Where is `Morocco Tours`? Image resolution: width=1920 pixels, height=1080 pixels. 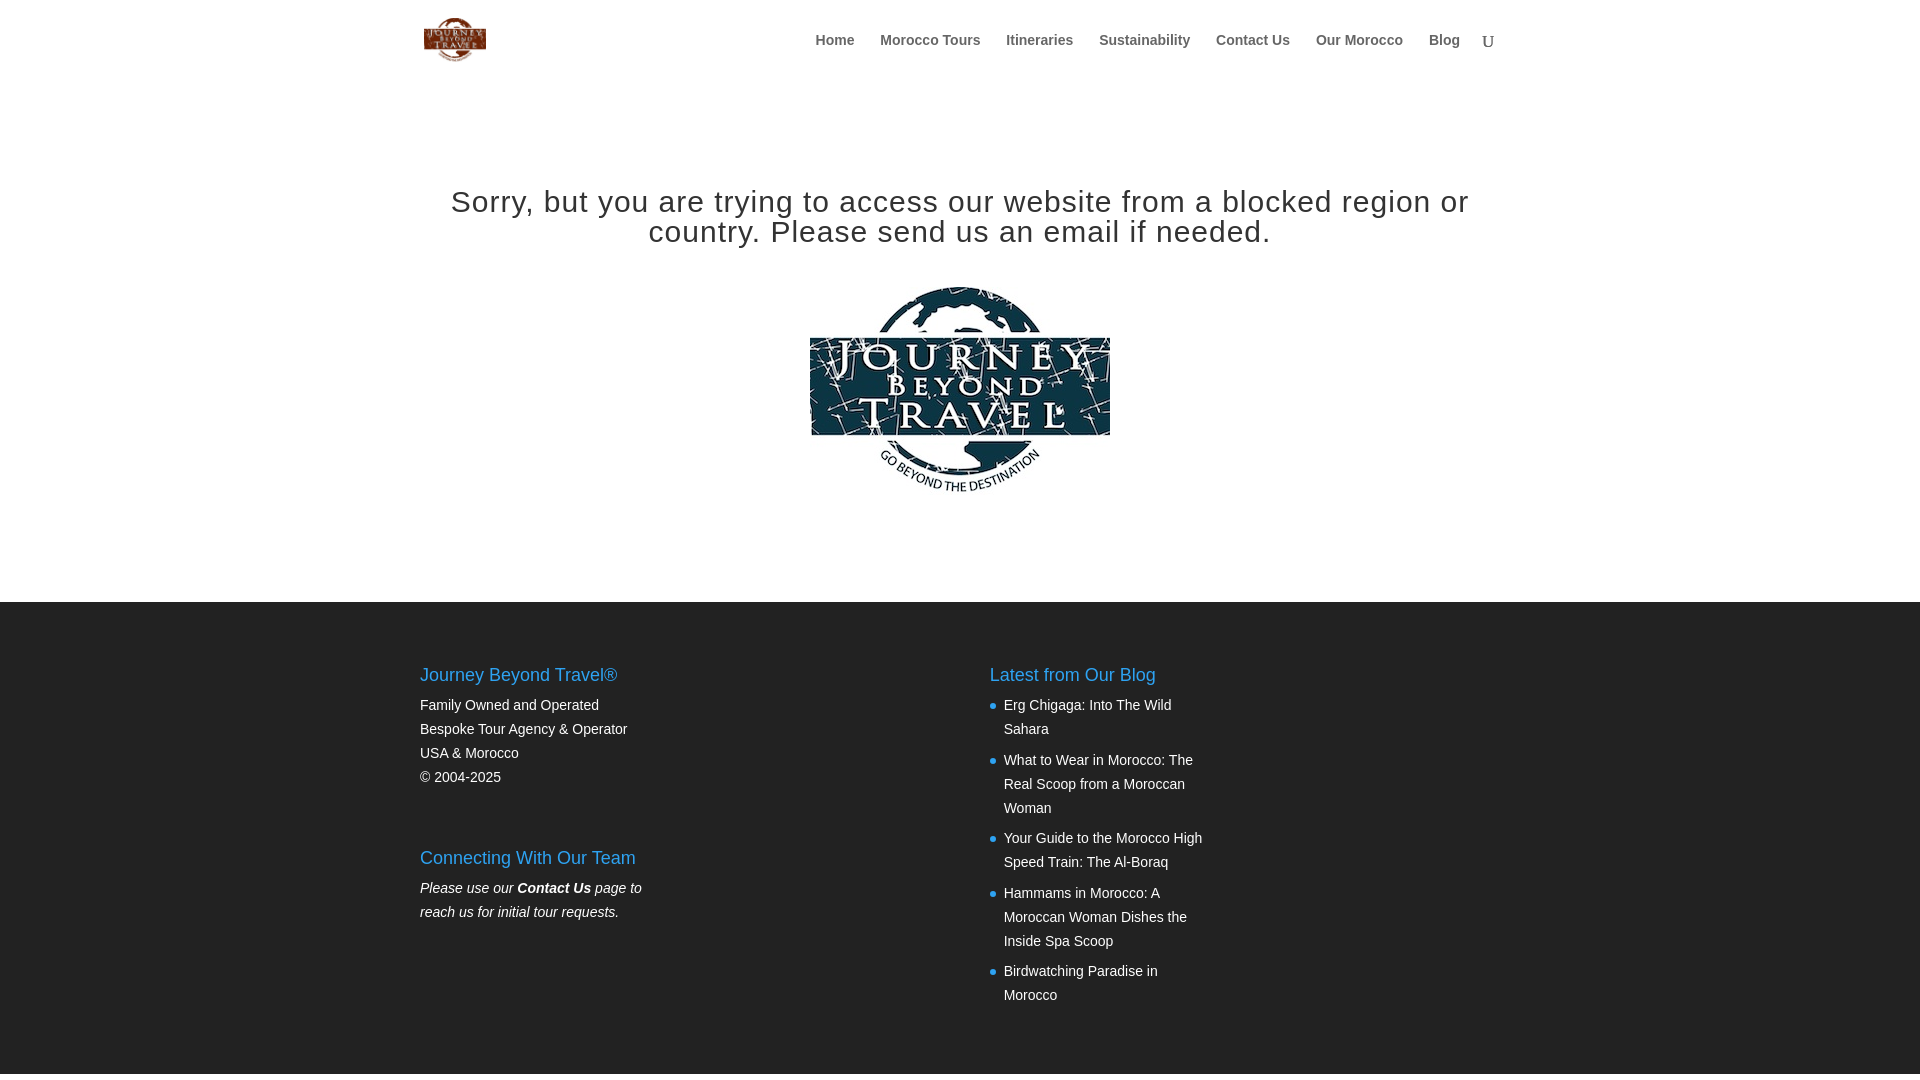 Morocco Tours is located at coordinates (929, 56).